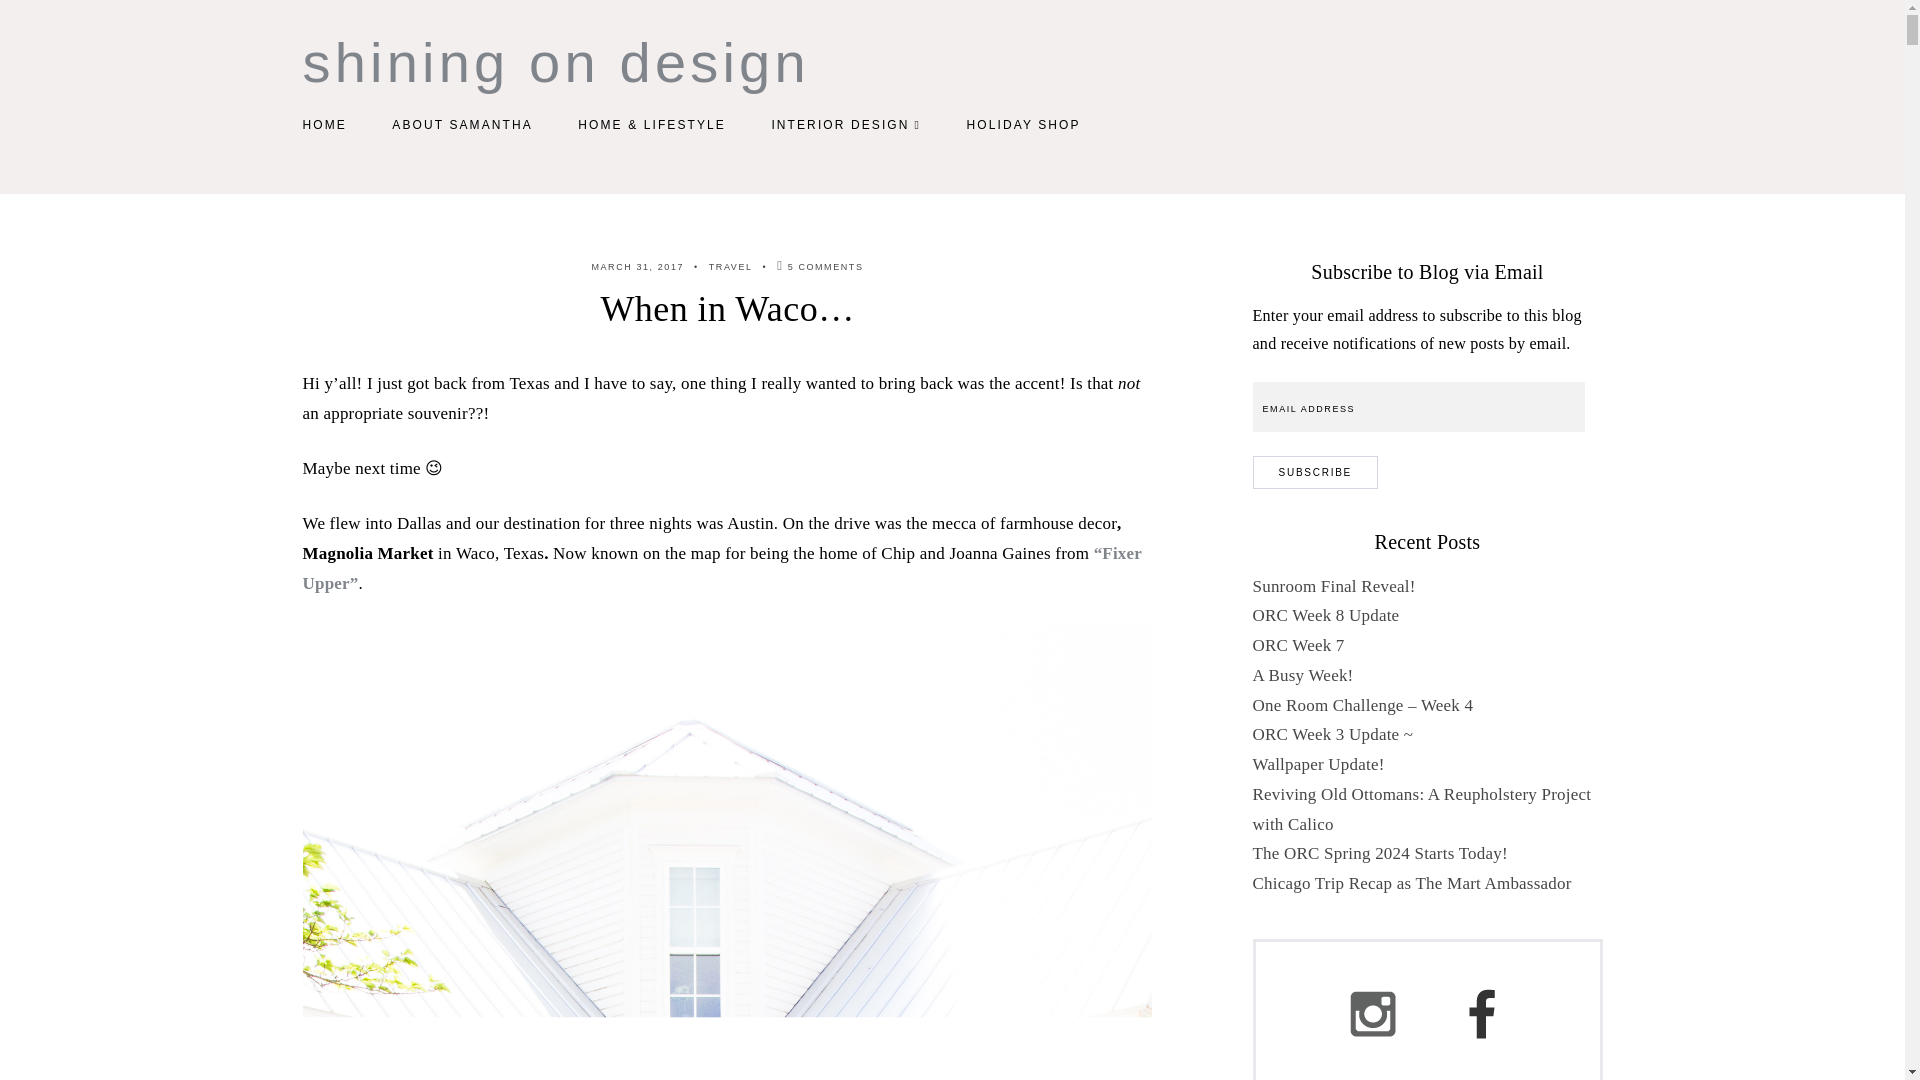 The height and width of the screenshot is (1080, 1920). Describe the element at coordinates (730, 267) in the screenshot. I see `TRAVEL` at that location.